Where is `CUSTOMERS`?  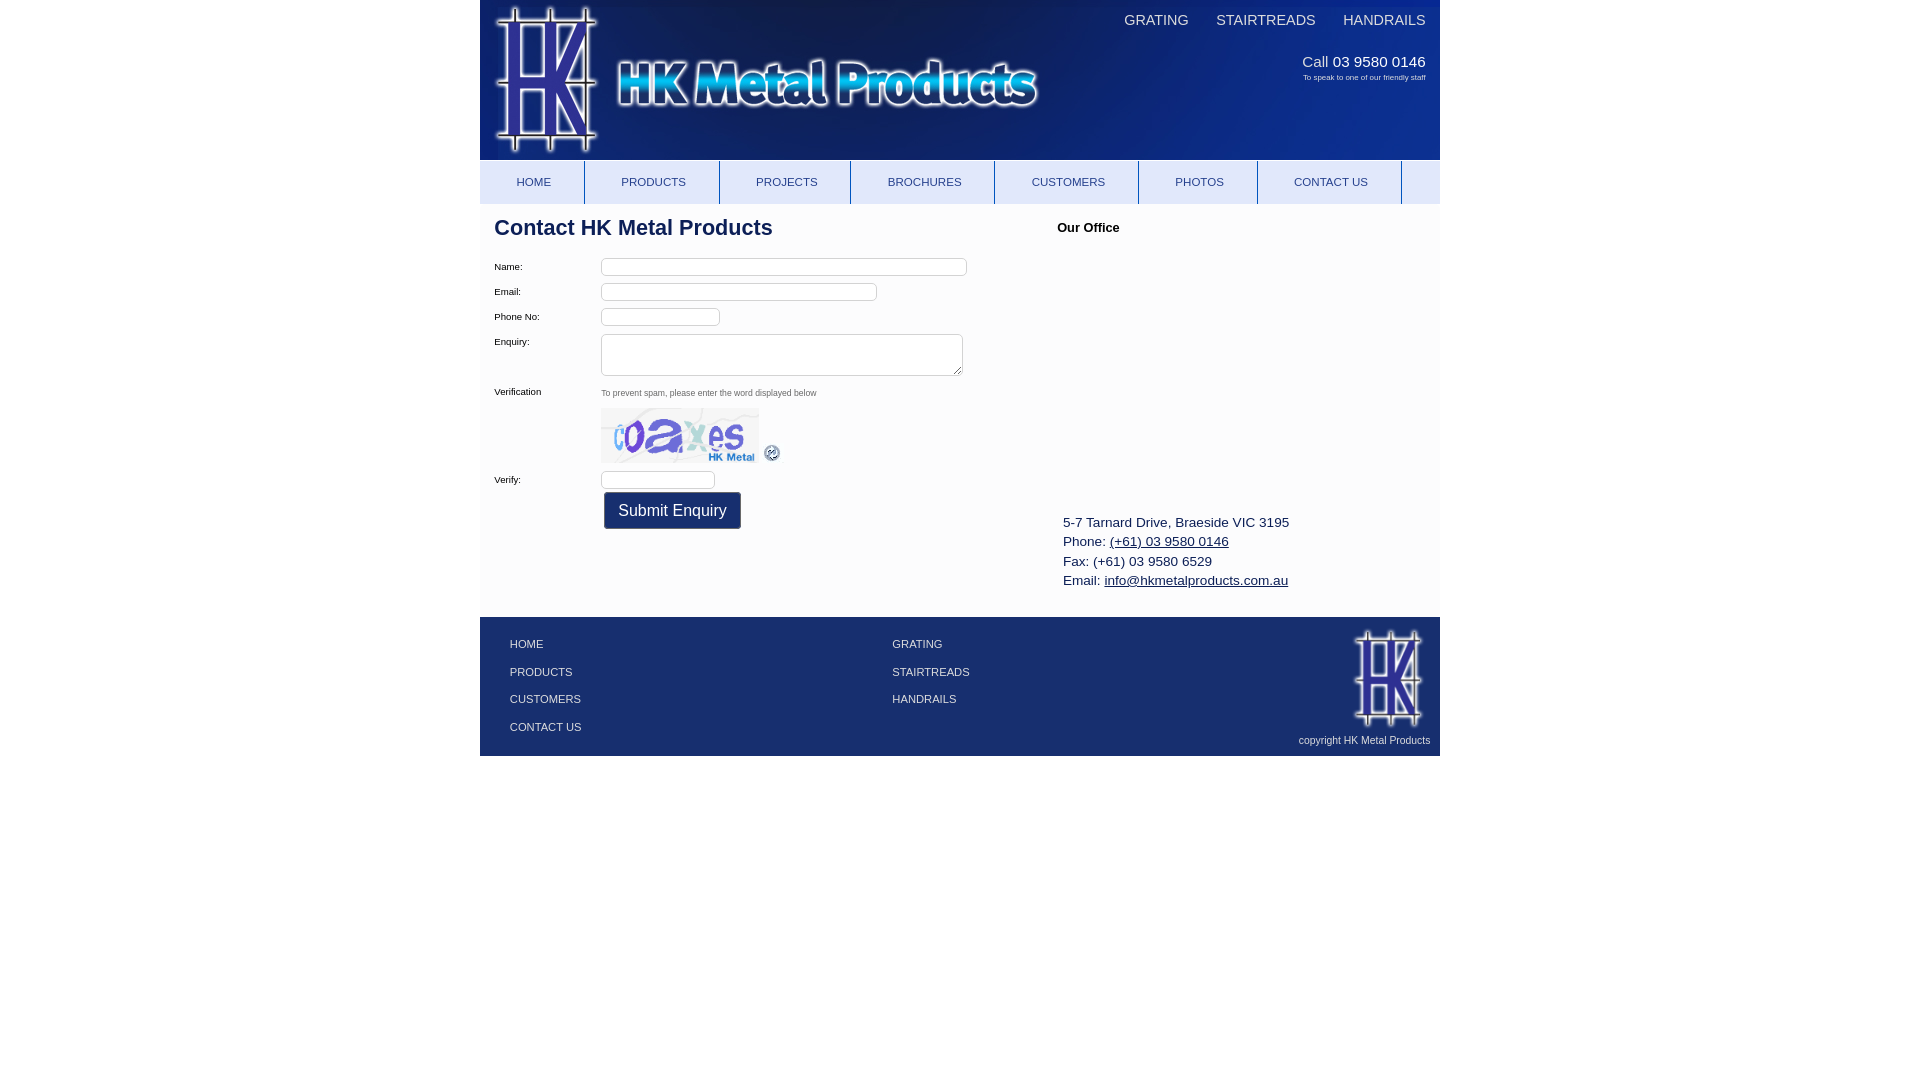 CUSTOMERS is located at coordinates (1072, 182).